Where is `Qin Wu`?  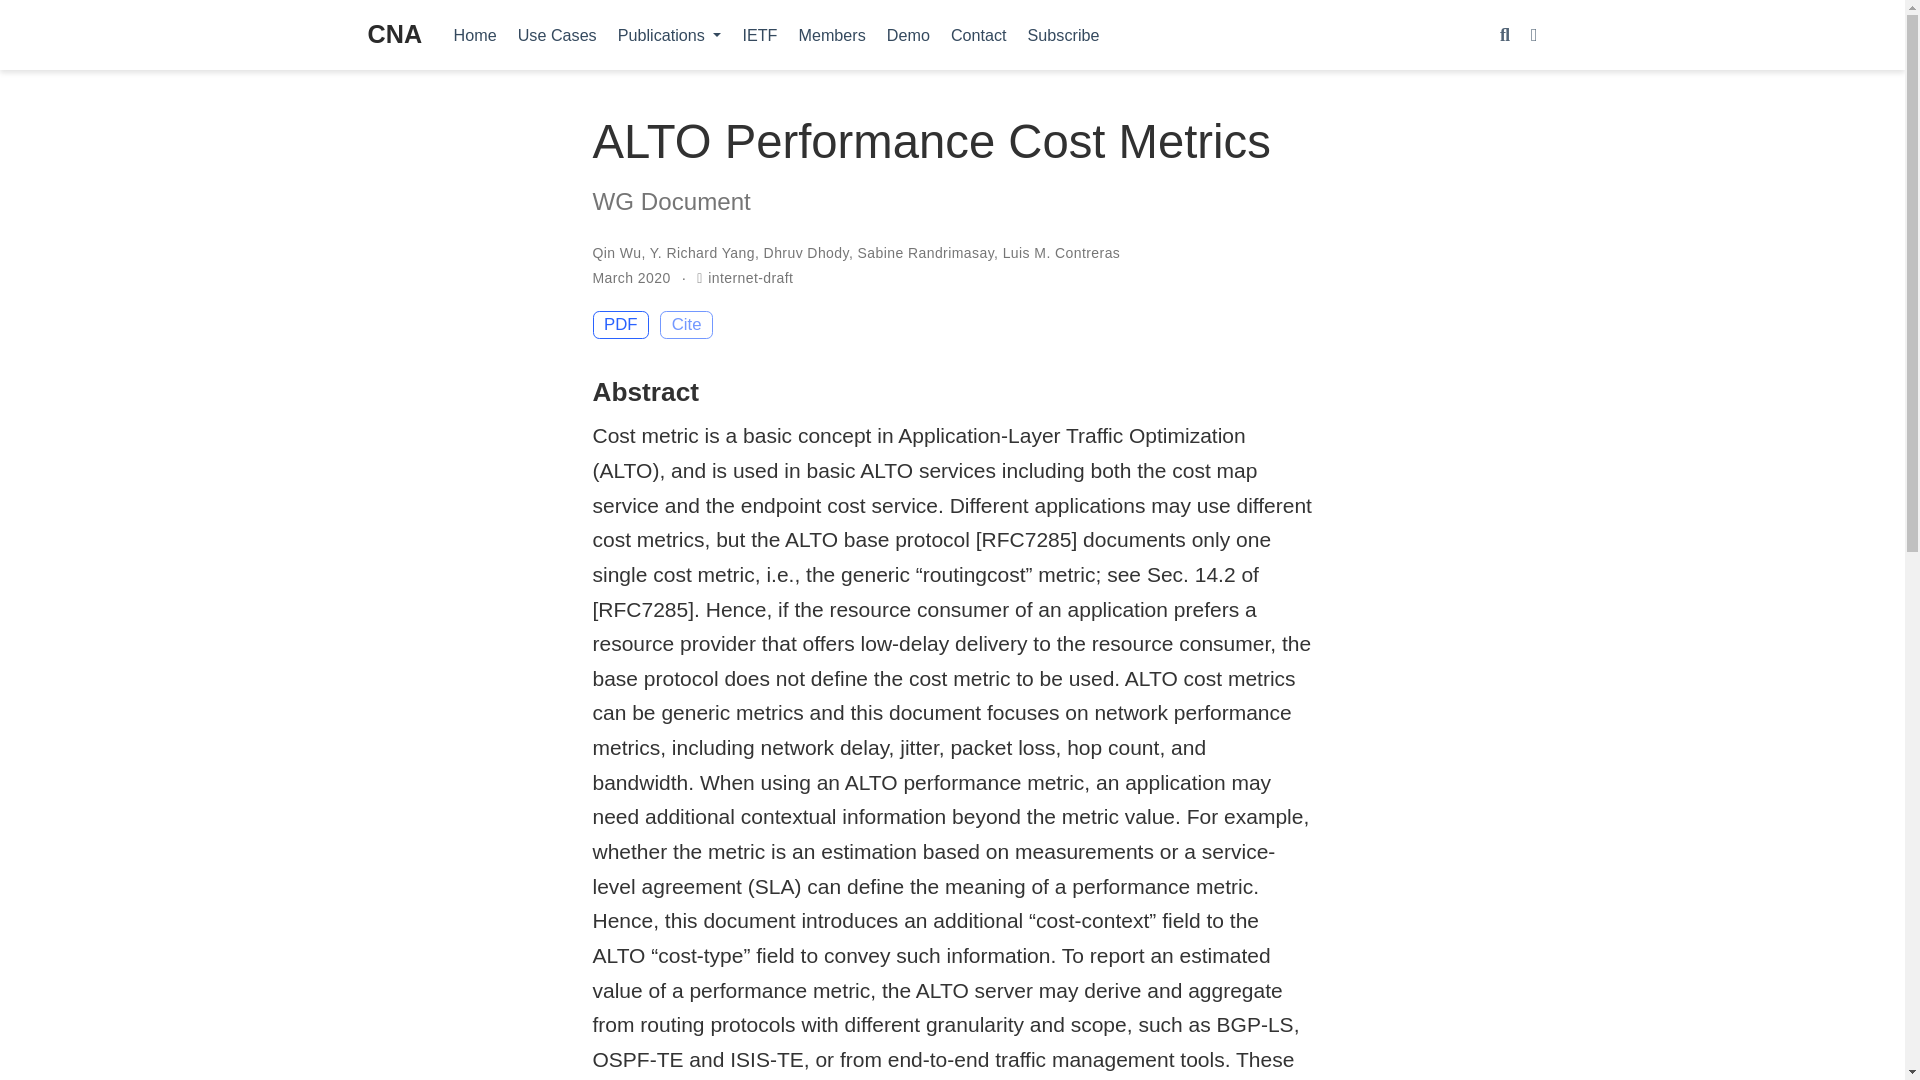
Qin Wu is located at coordinates (616, 253).